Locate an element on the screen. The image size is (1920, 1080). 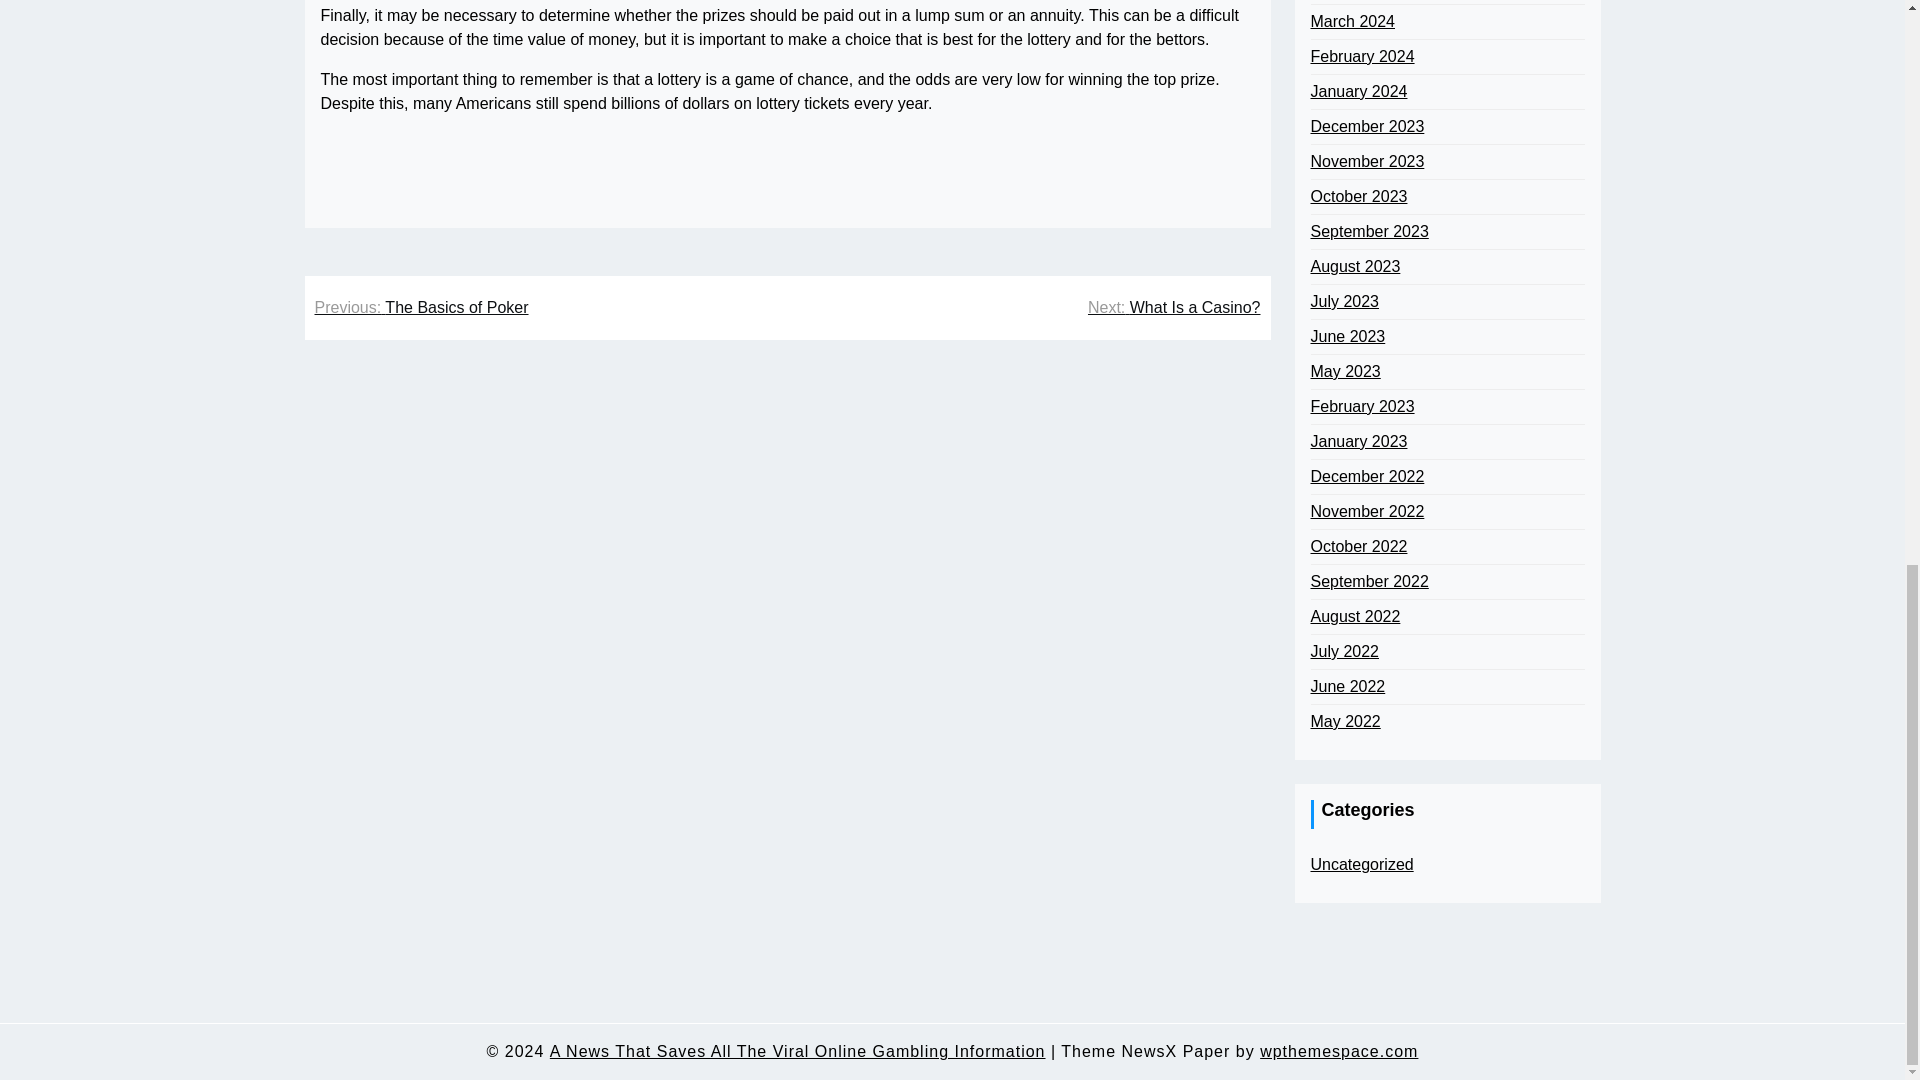
Previous: The Basics of Poker is located at coordinates (421, 307).